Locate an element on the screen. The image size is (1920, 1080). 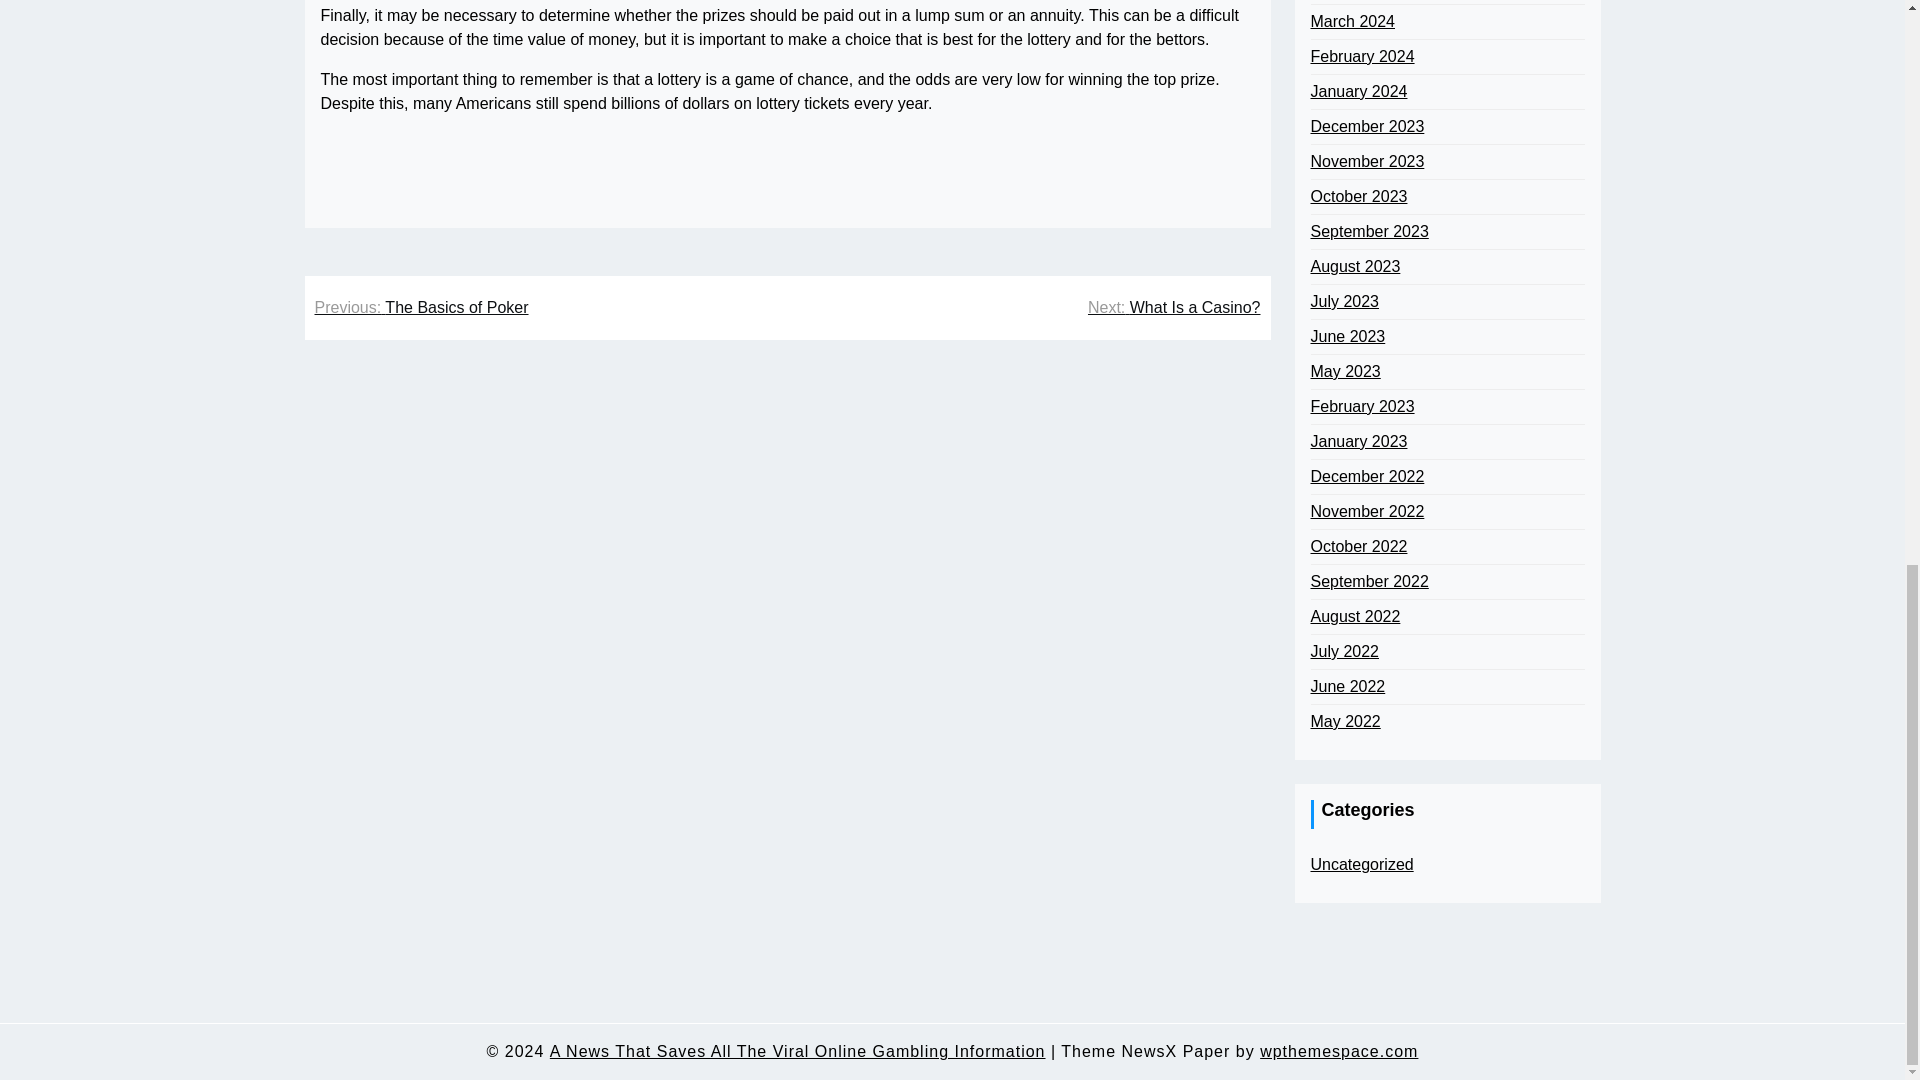
Previous: The Basics of Poker is located at coordinates (421, 307).